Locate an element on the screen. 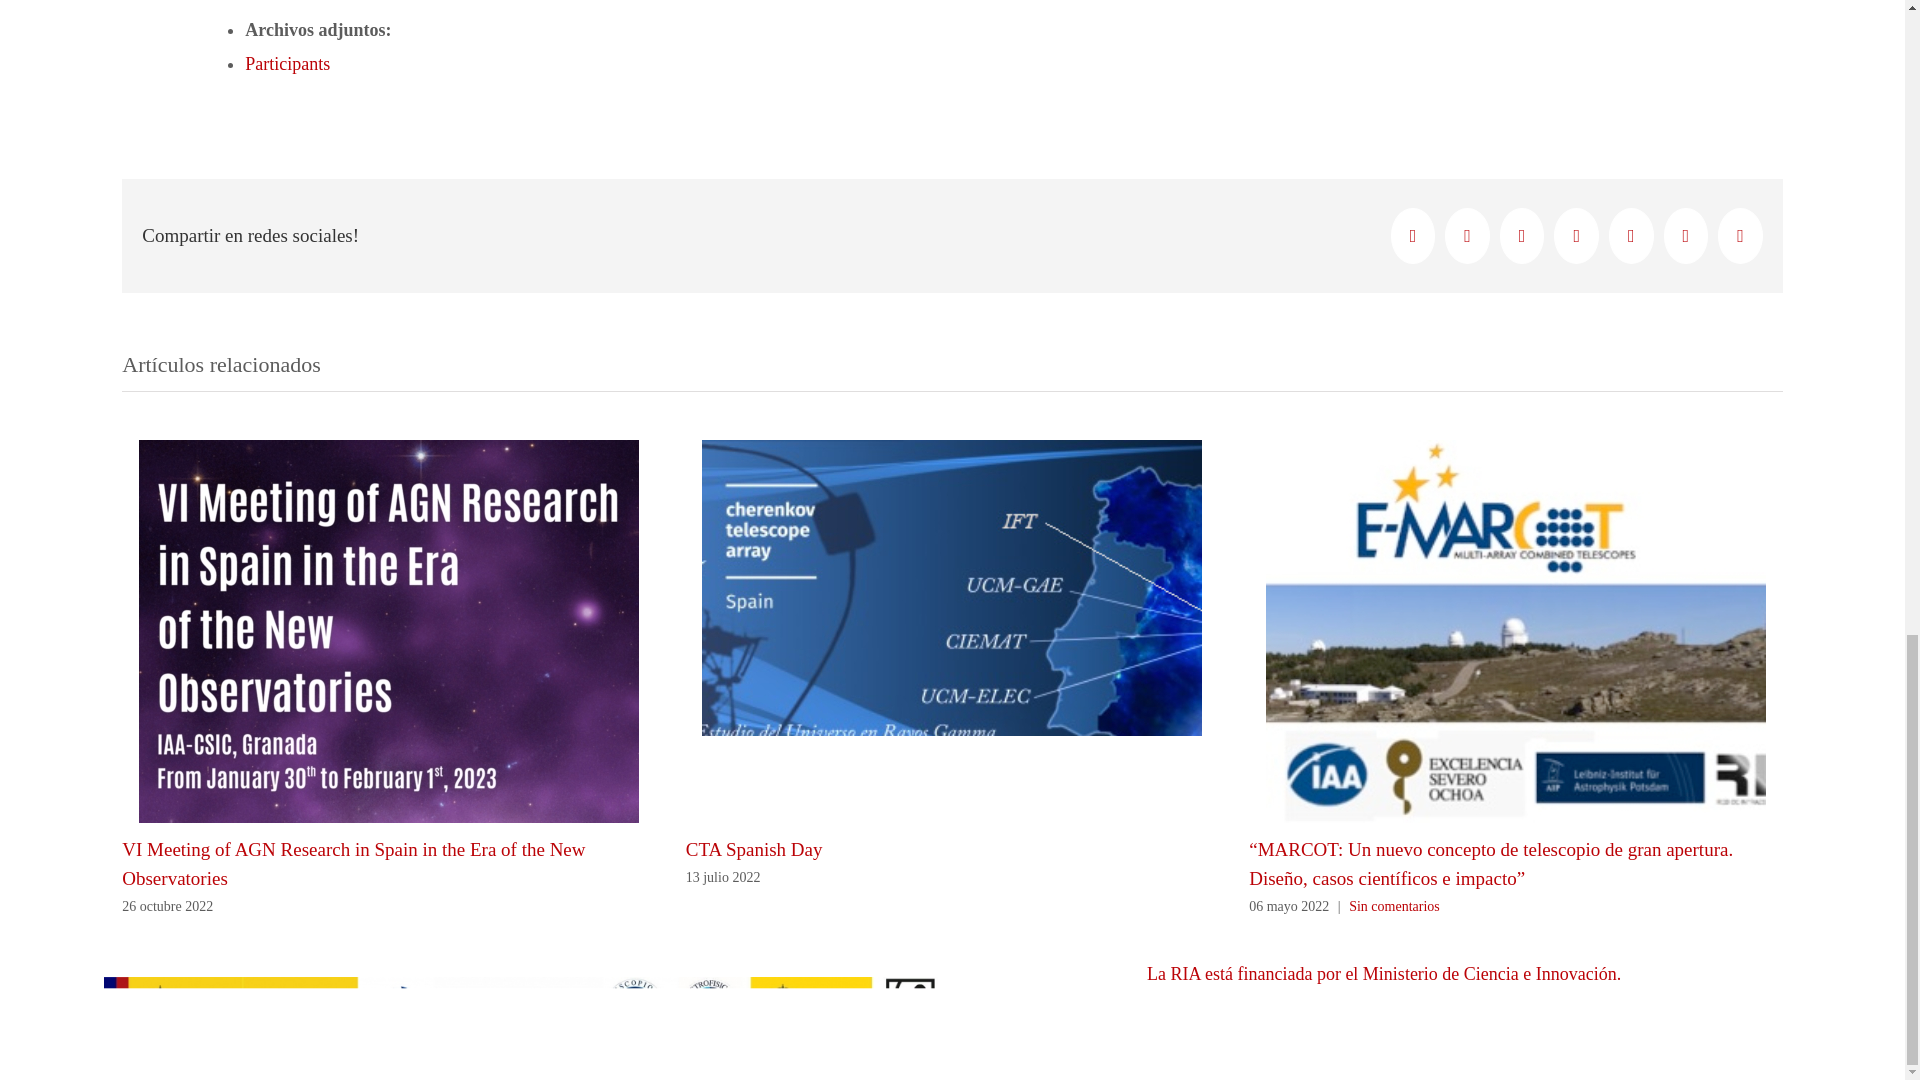  CTA Spanish Day is located at coordinates (754, 849).